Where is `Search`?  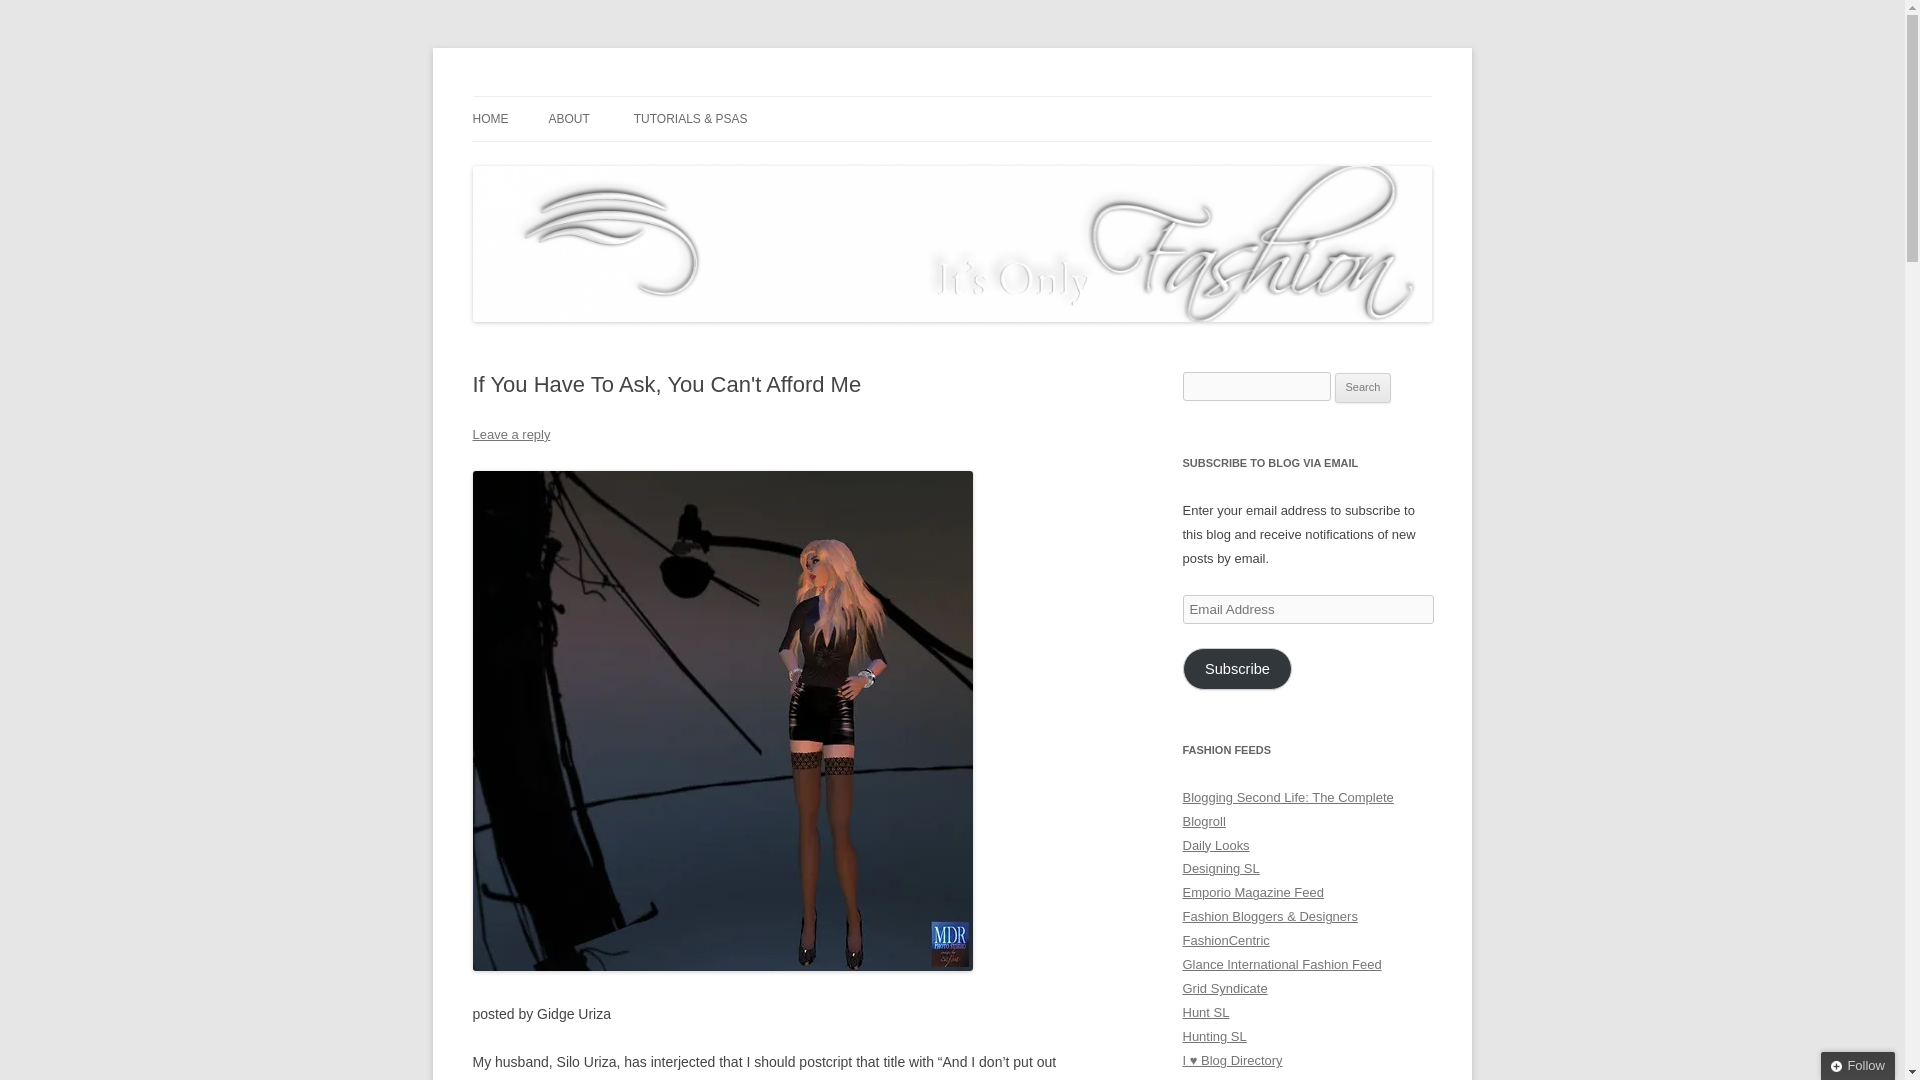
Search is located at coordinates (1363, 387).